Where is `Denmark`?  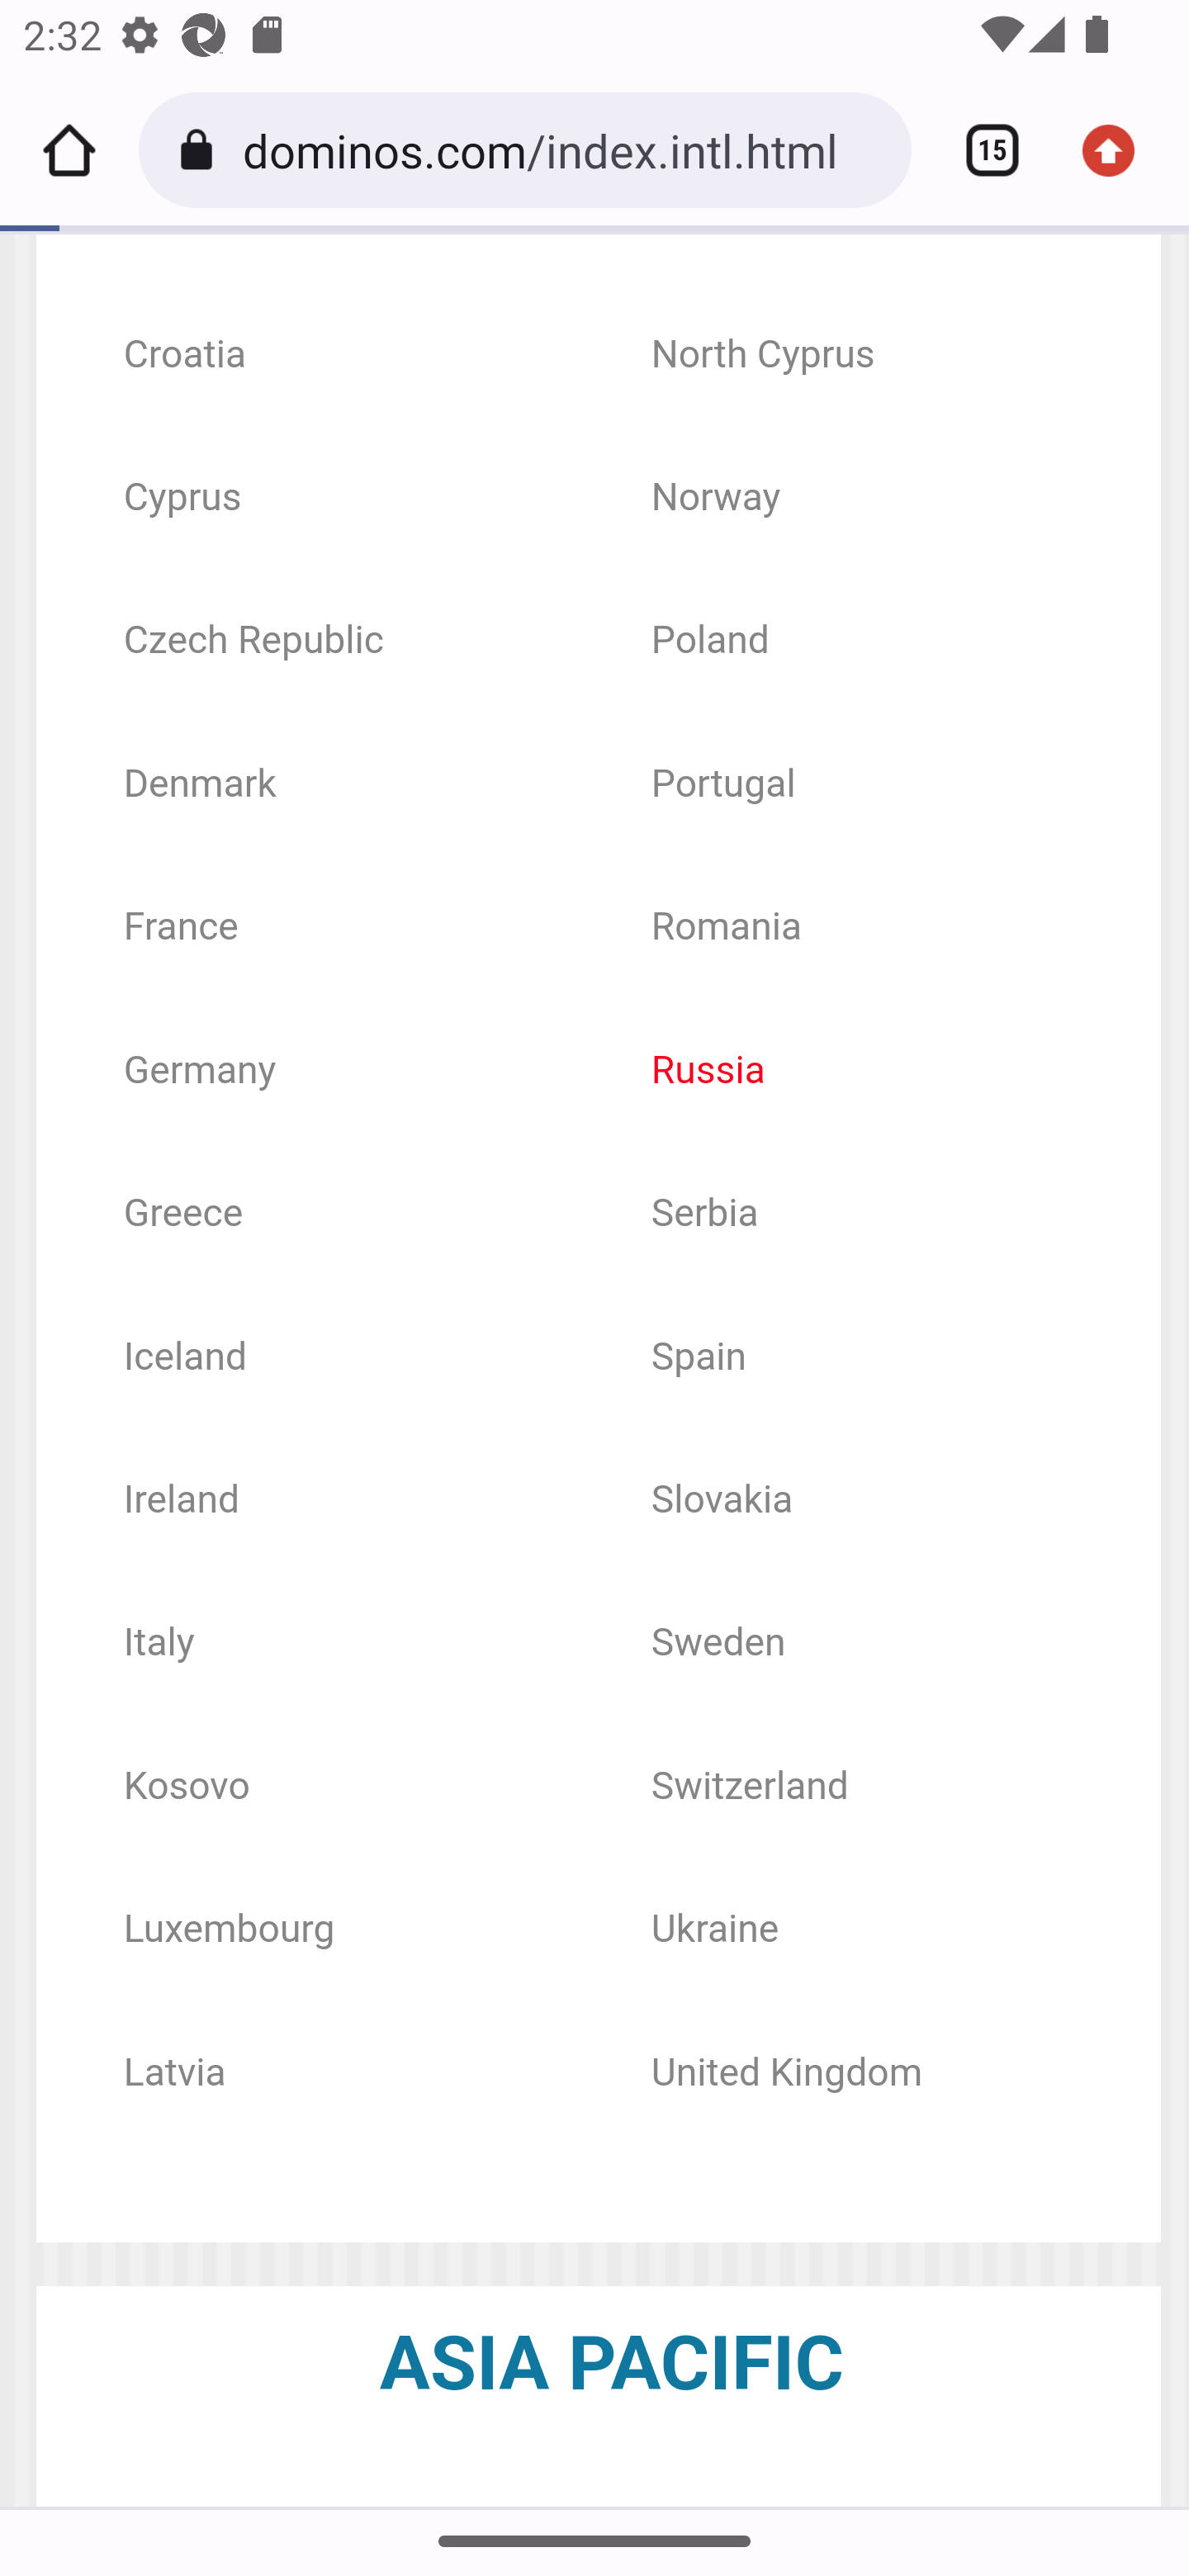 Denmark is located at coordinates (198, 785).